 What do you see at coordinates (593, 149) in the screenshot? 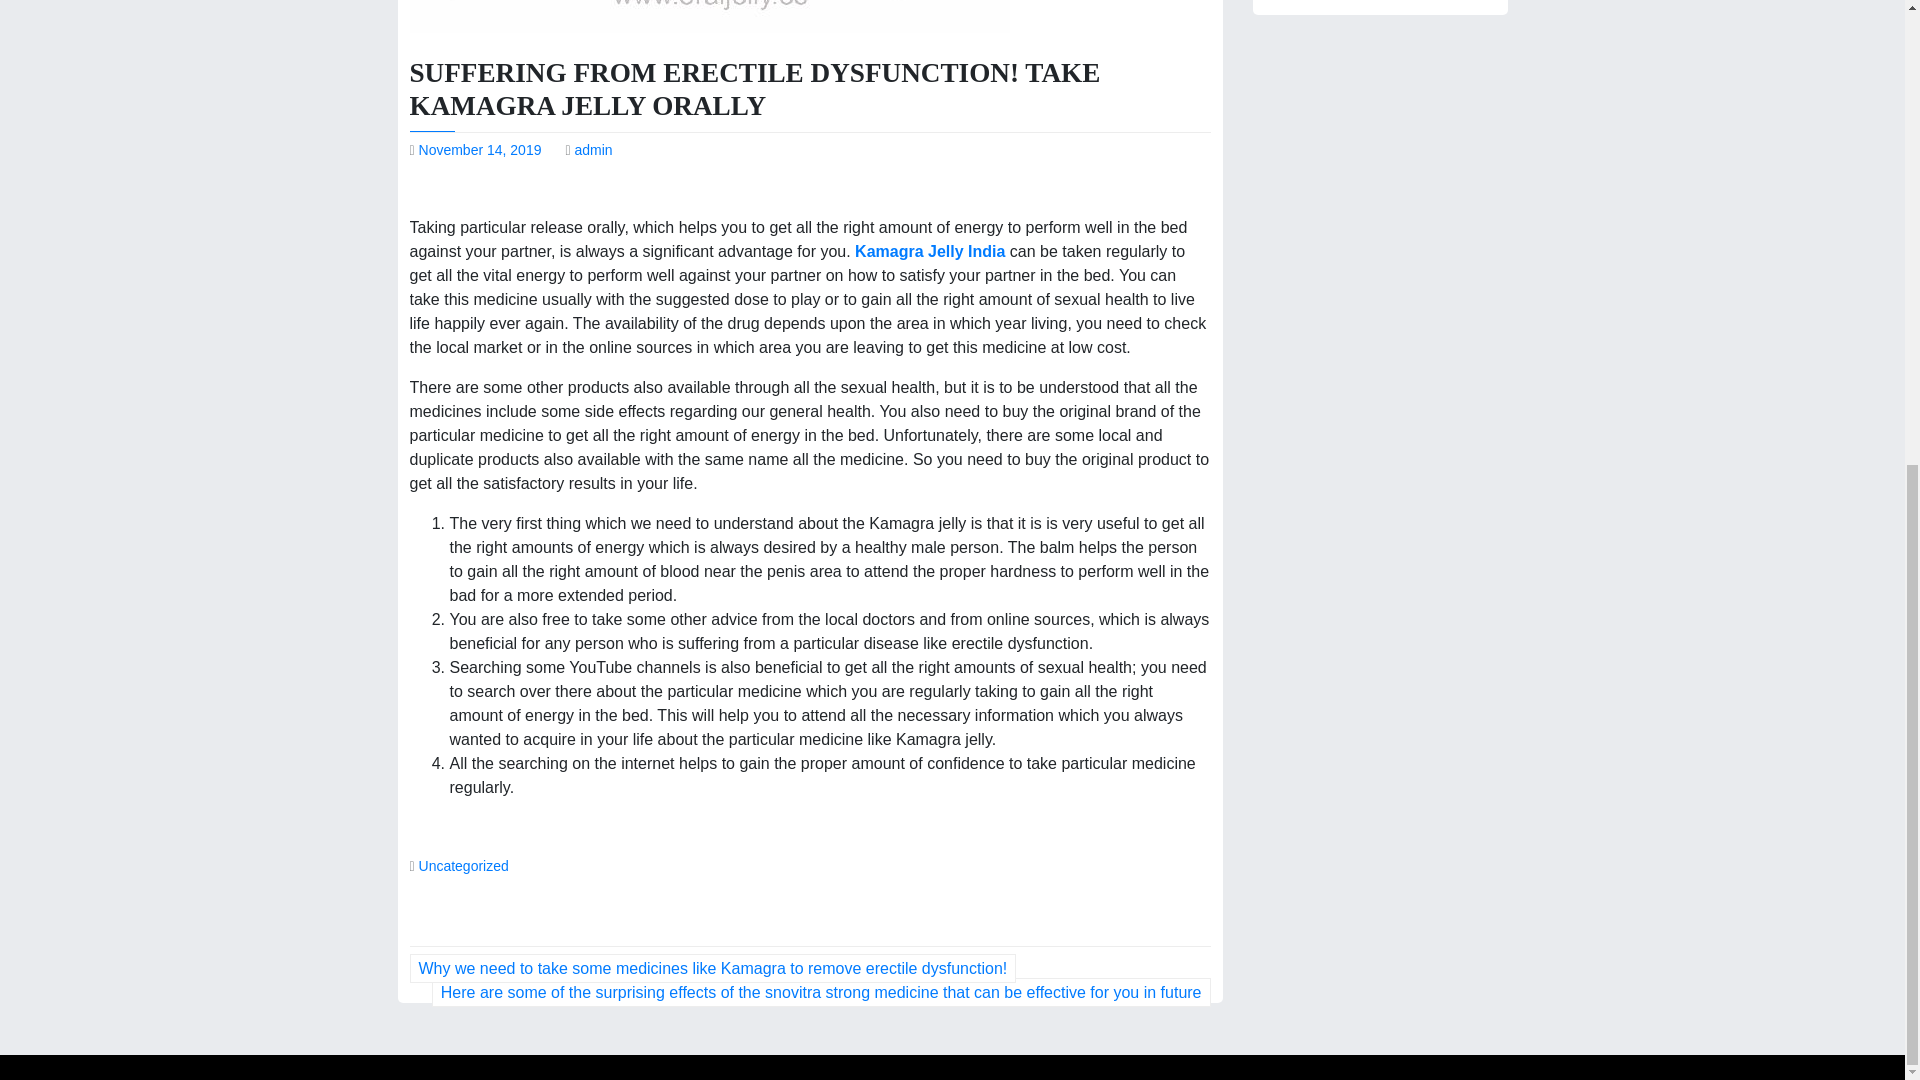
I see `admin` at bounding box center [593, 149].